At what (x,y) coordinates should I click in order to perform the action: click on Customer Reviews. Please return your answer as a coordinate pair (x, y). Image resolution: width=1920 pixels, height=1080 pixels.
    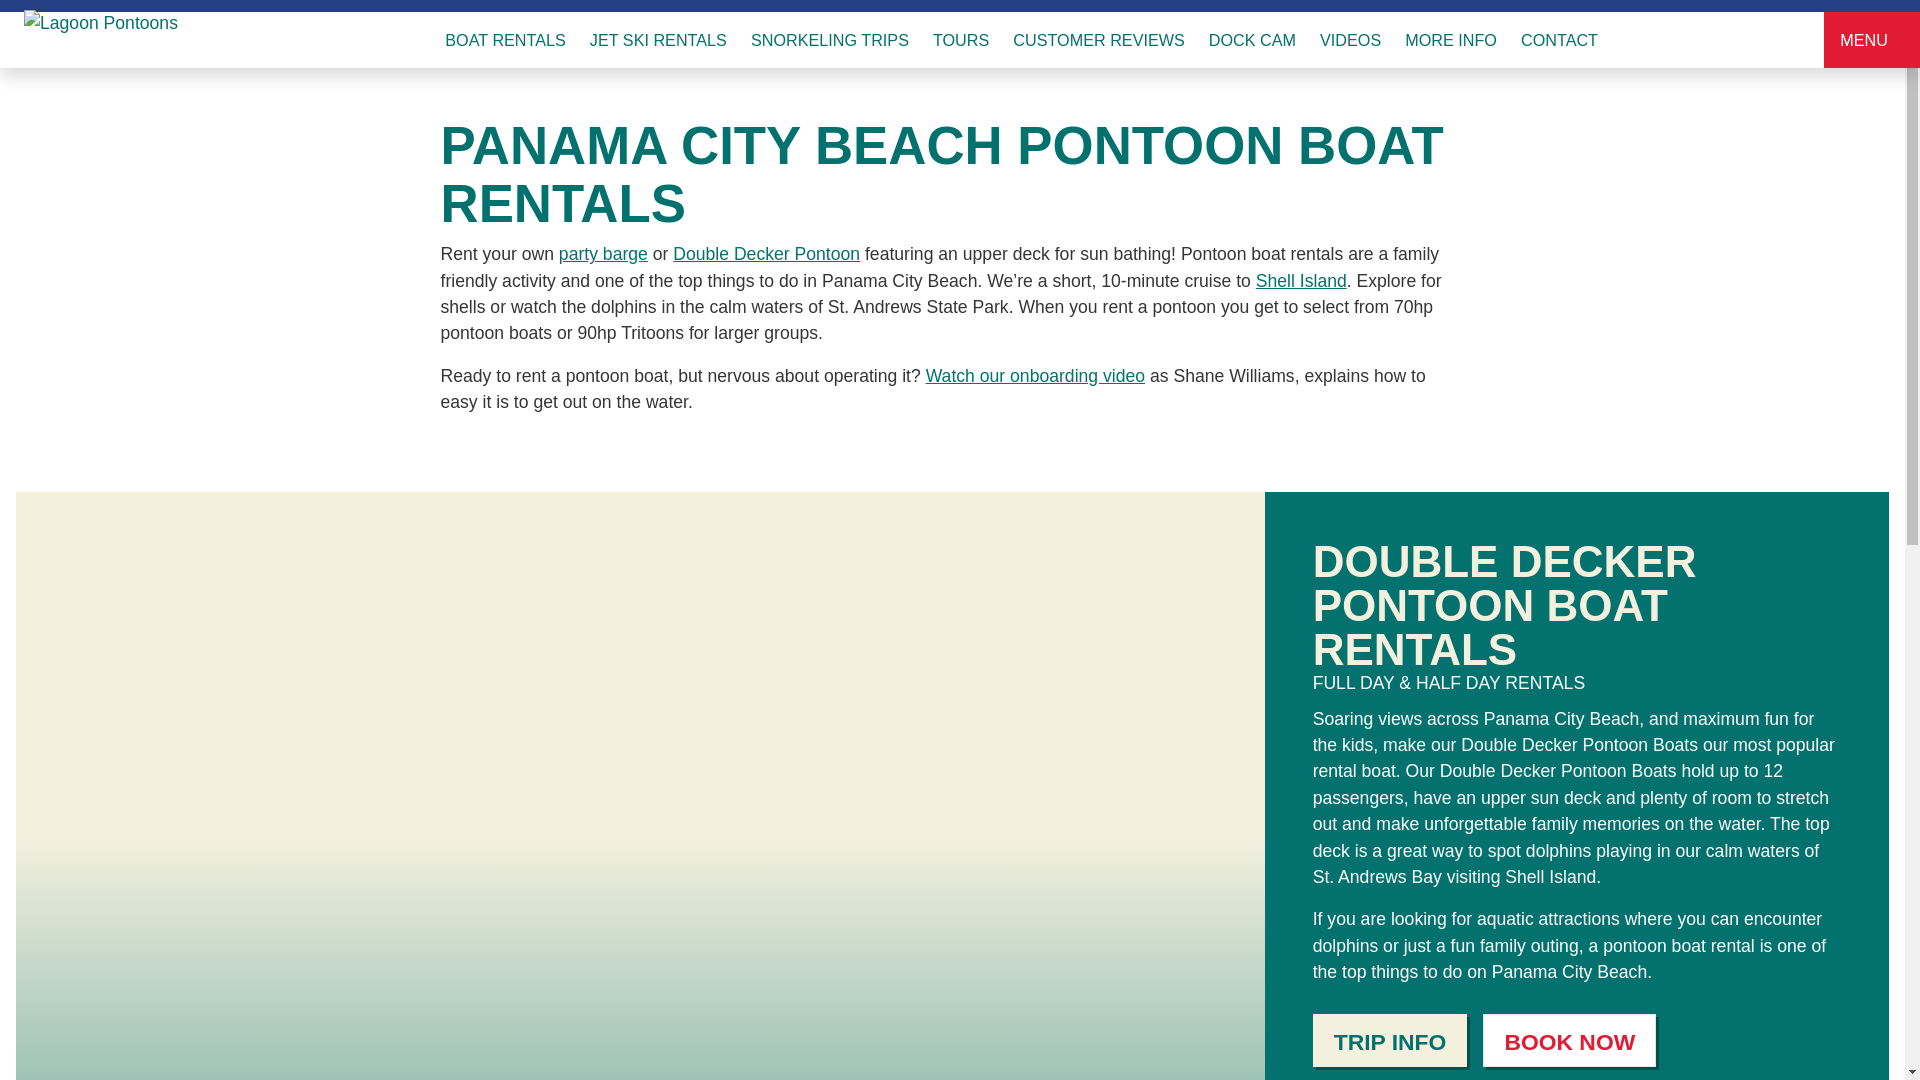
    Looking at the image, I should click on (1098, 40).